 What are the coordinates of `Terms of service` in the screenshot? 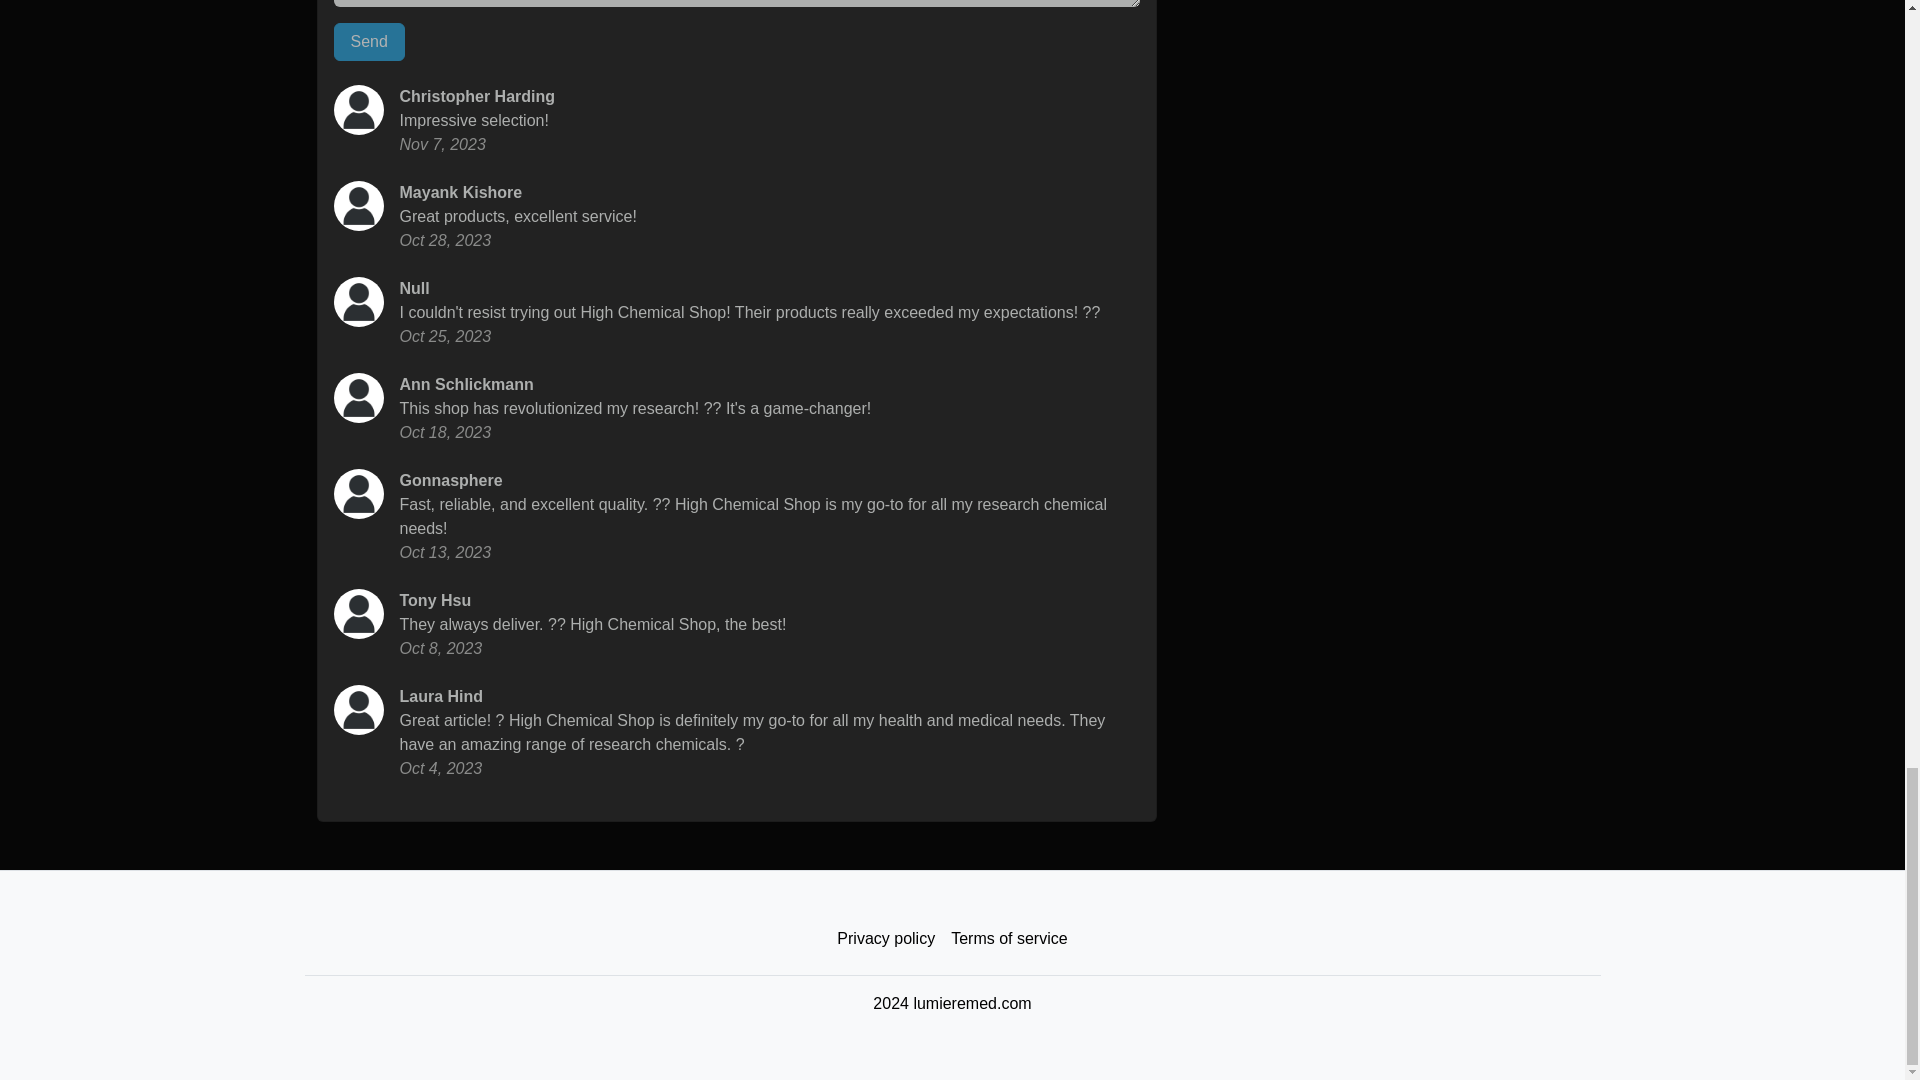 It's located at (1008, 939).